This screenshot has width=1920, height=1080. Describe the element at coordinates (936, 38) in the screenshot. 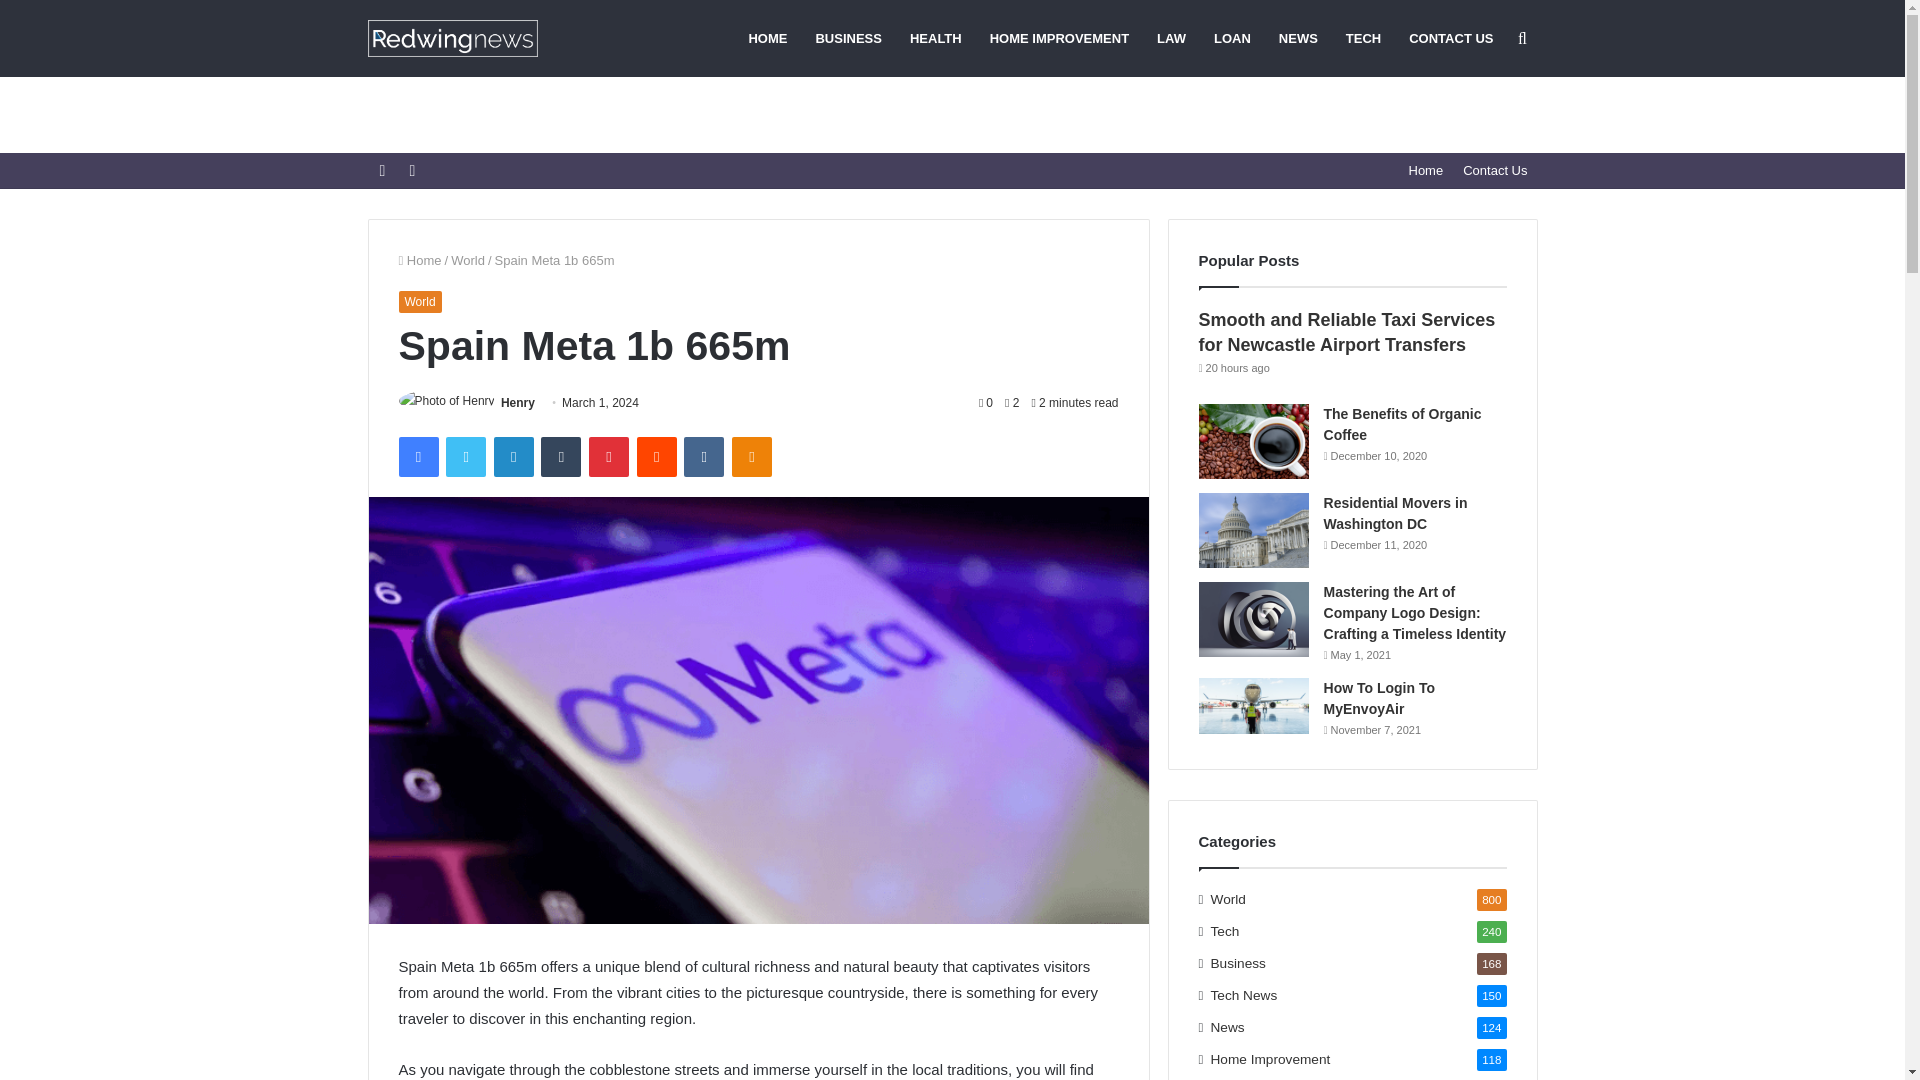

I see `HEALTH` at that location.